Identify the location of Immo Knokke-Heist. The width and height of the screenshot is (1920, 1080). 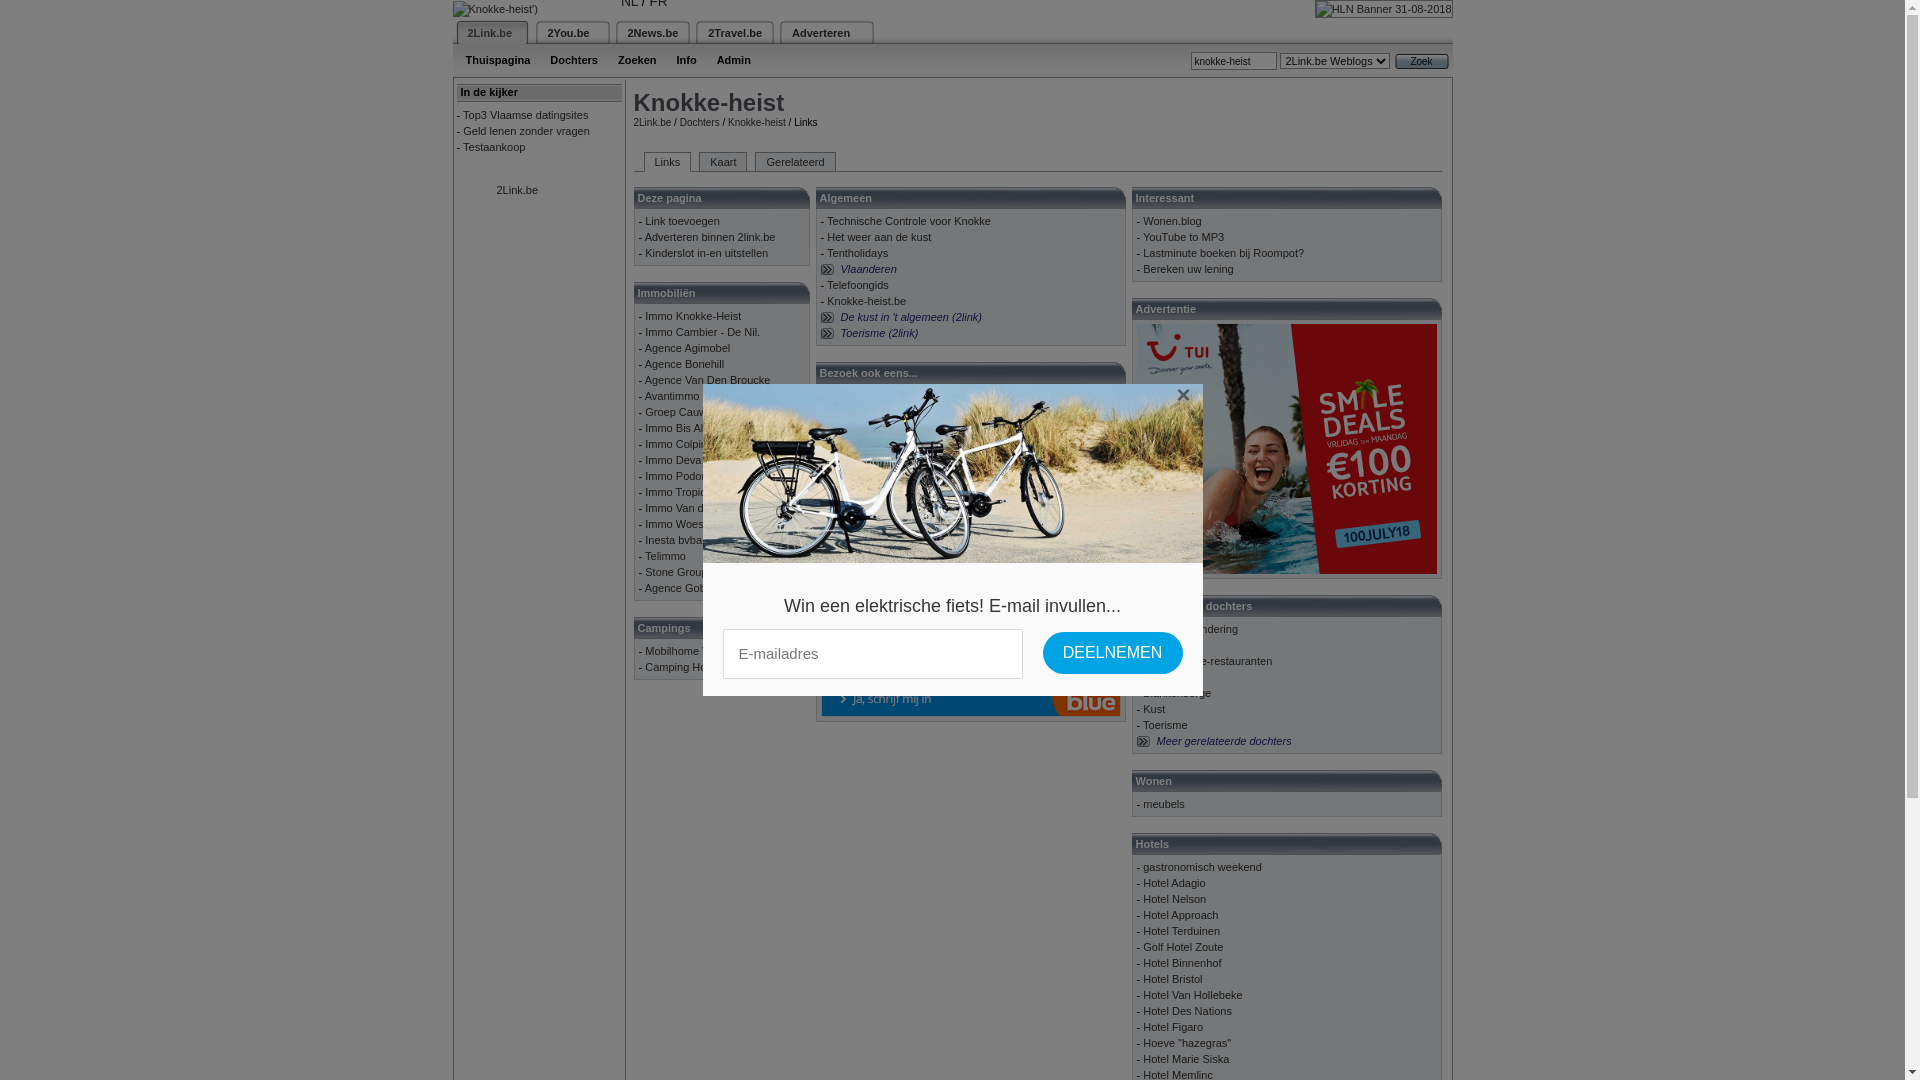
(693, 316).